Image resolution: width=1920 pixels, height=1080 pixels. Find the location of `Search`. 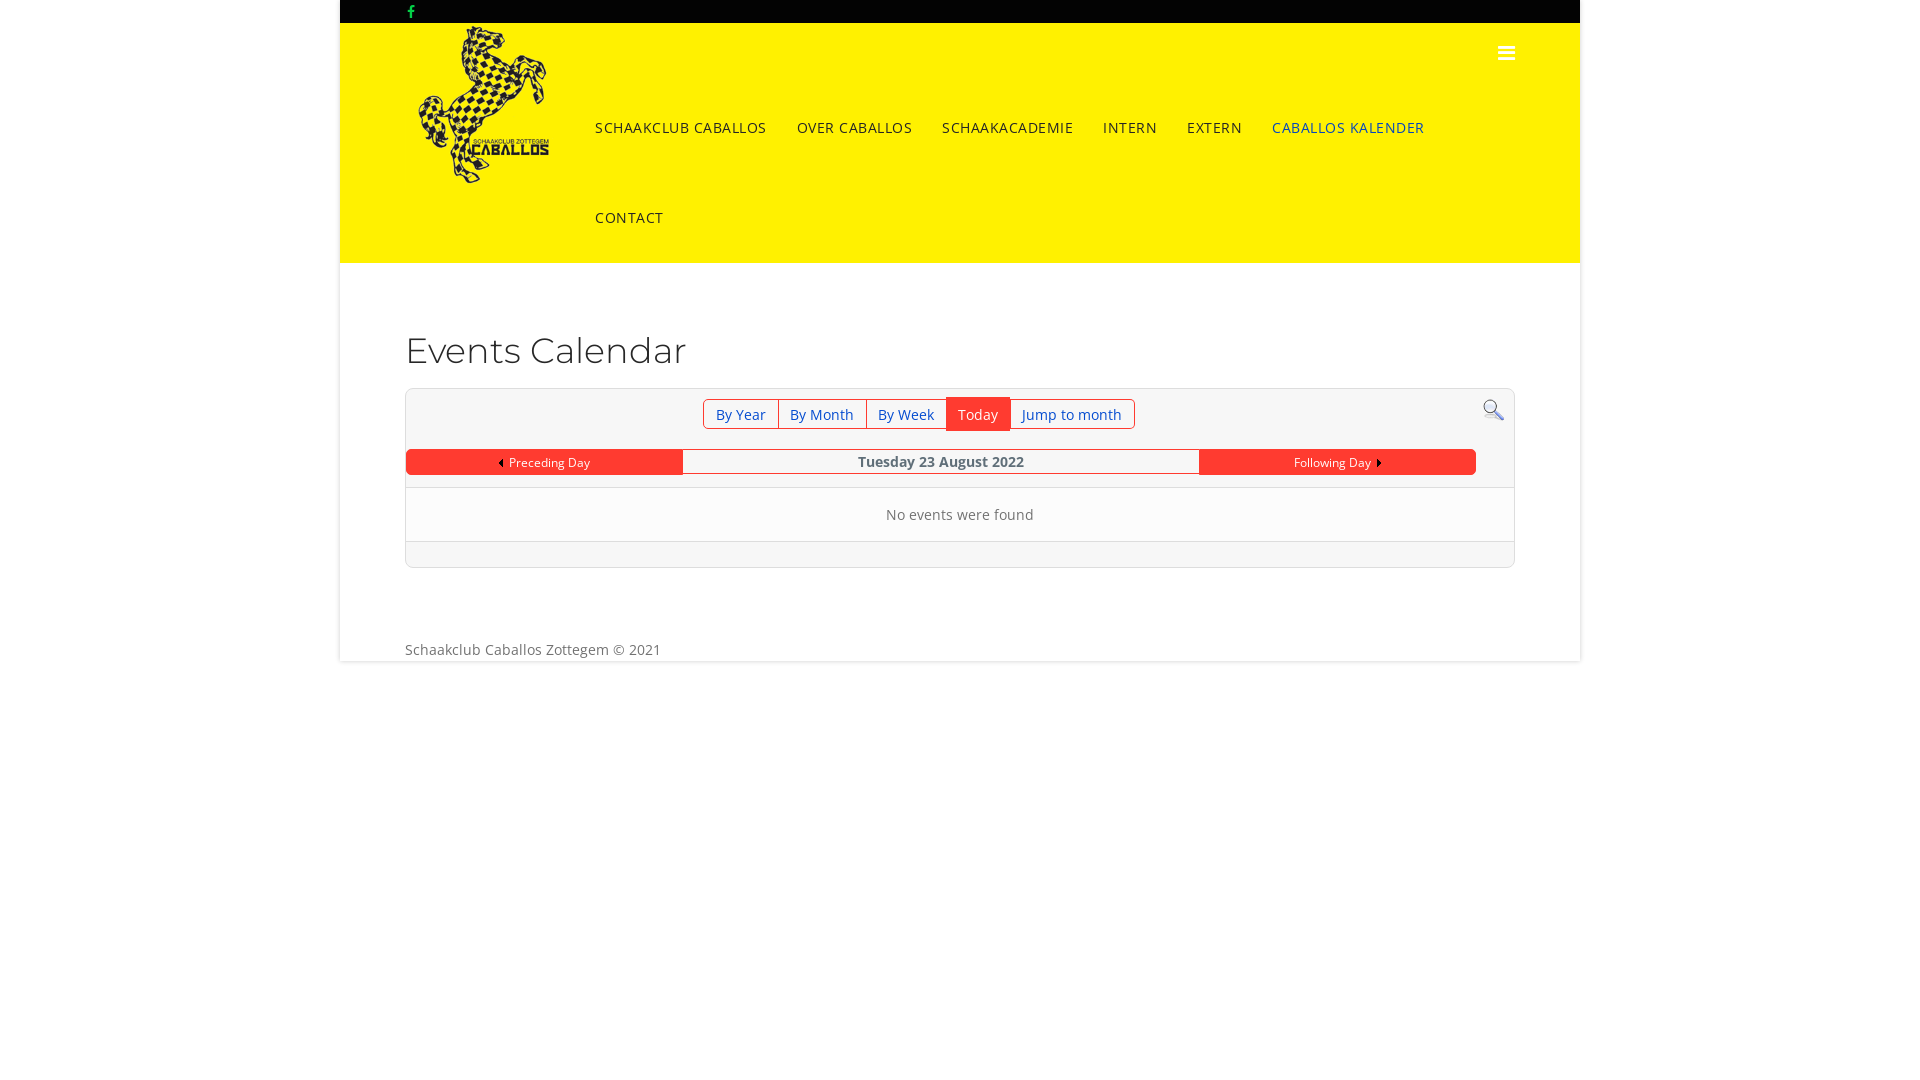

Search is located at coordinates (1494, 410).